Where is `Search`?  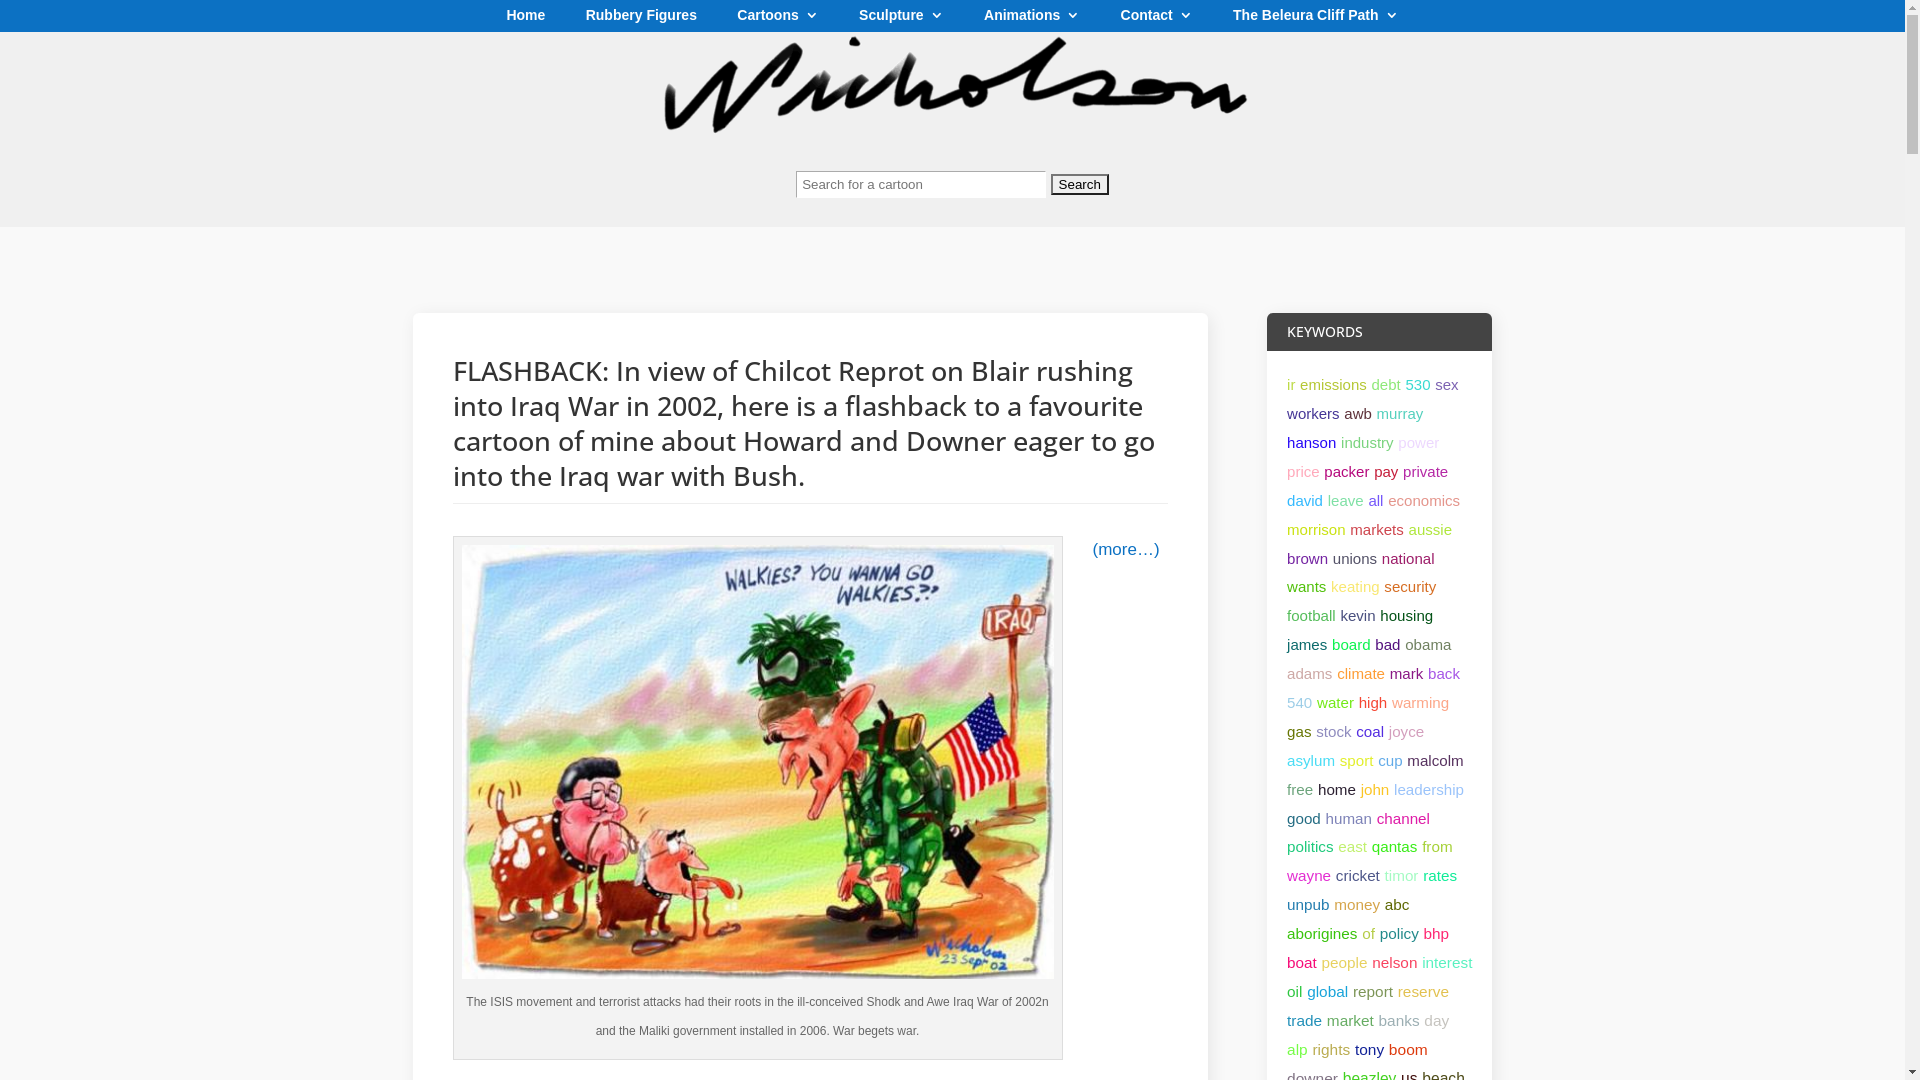 Search is located at coordinates (1080, 184).